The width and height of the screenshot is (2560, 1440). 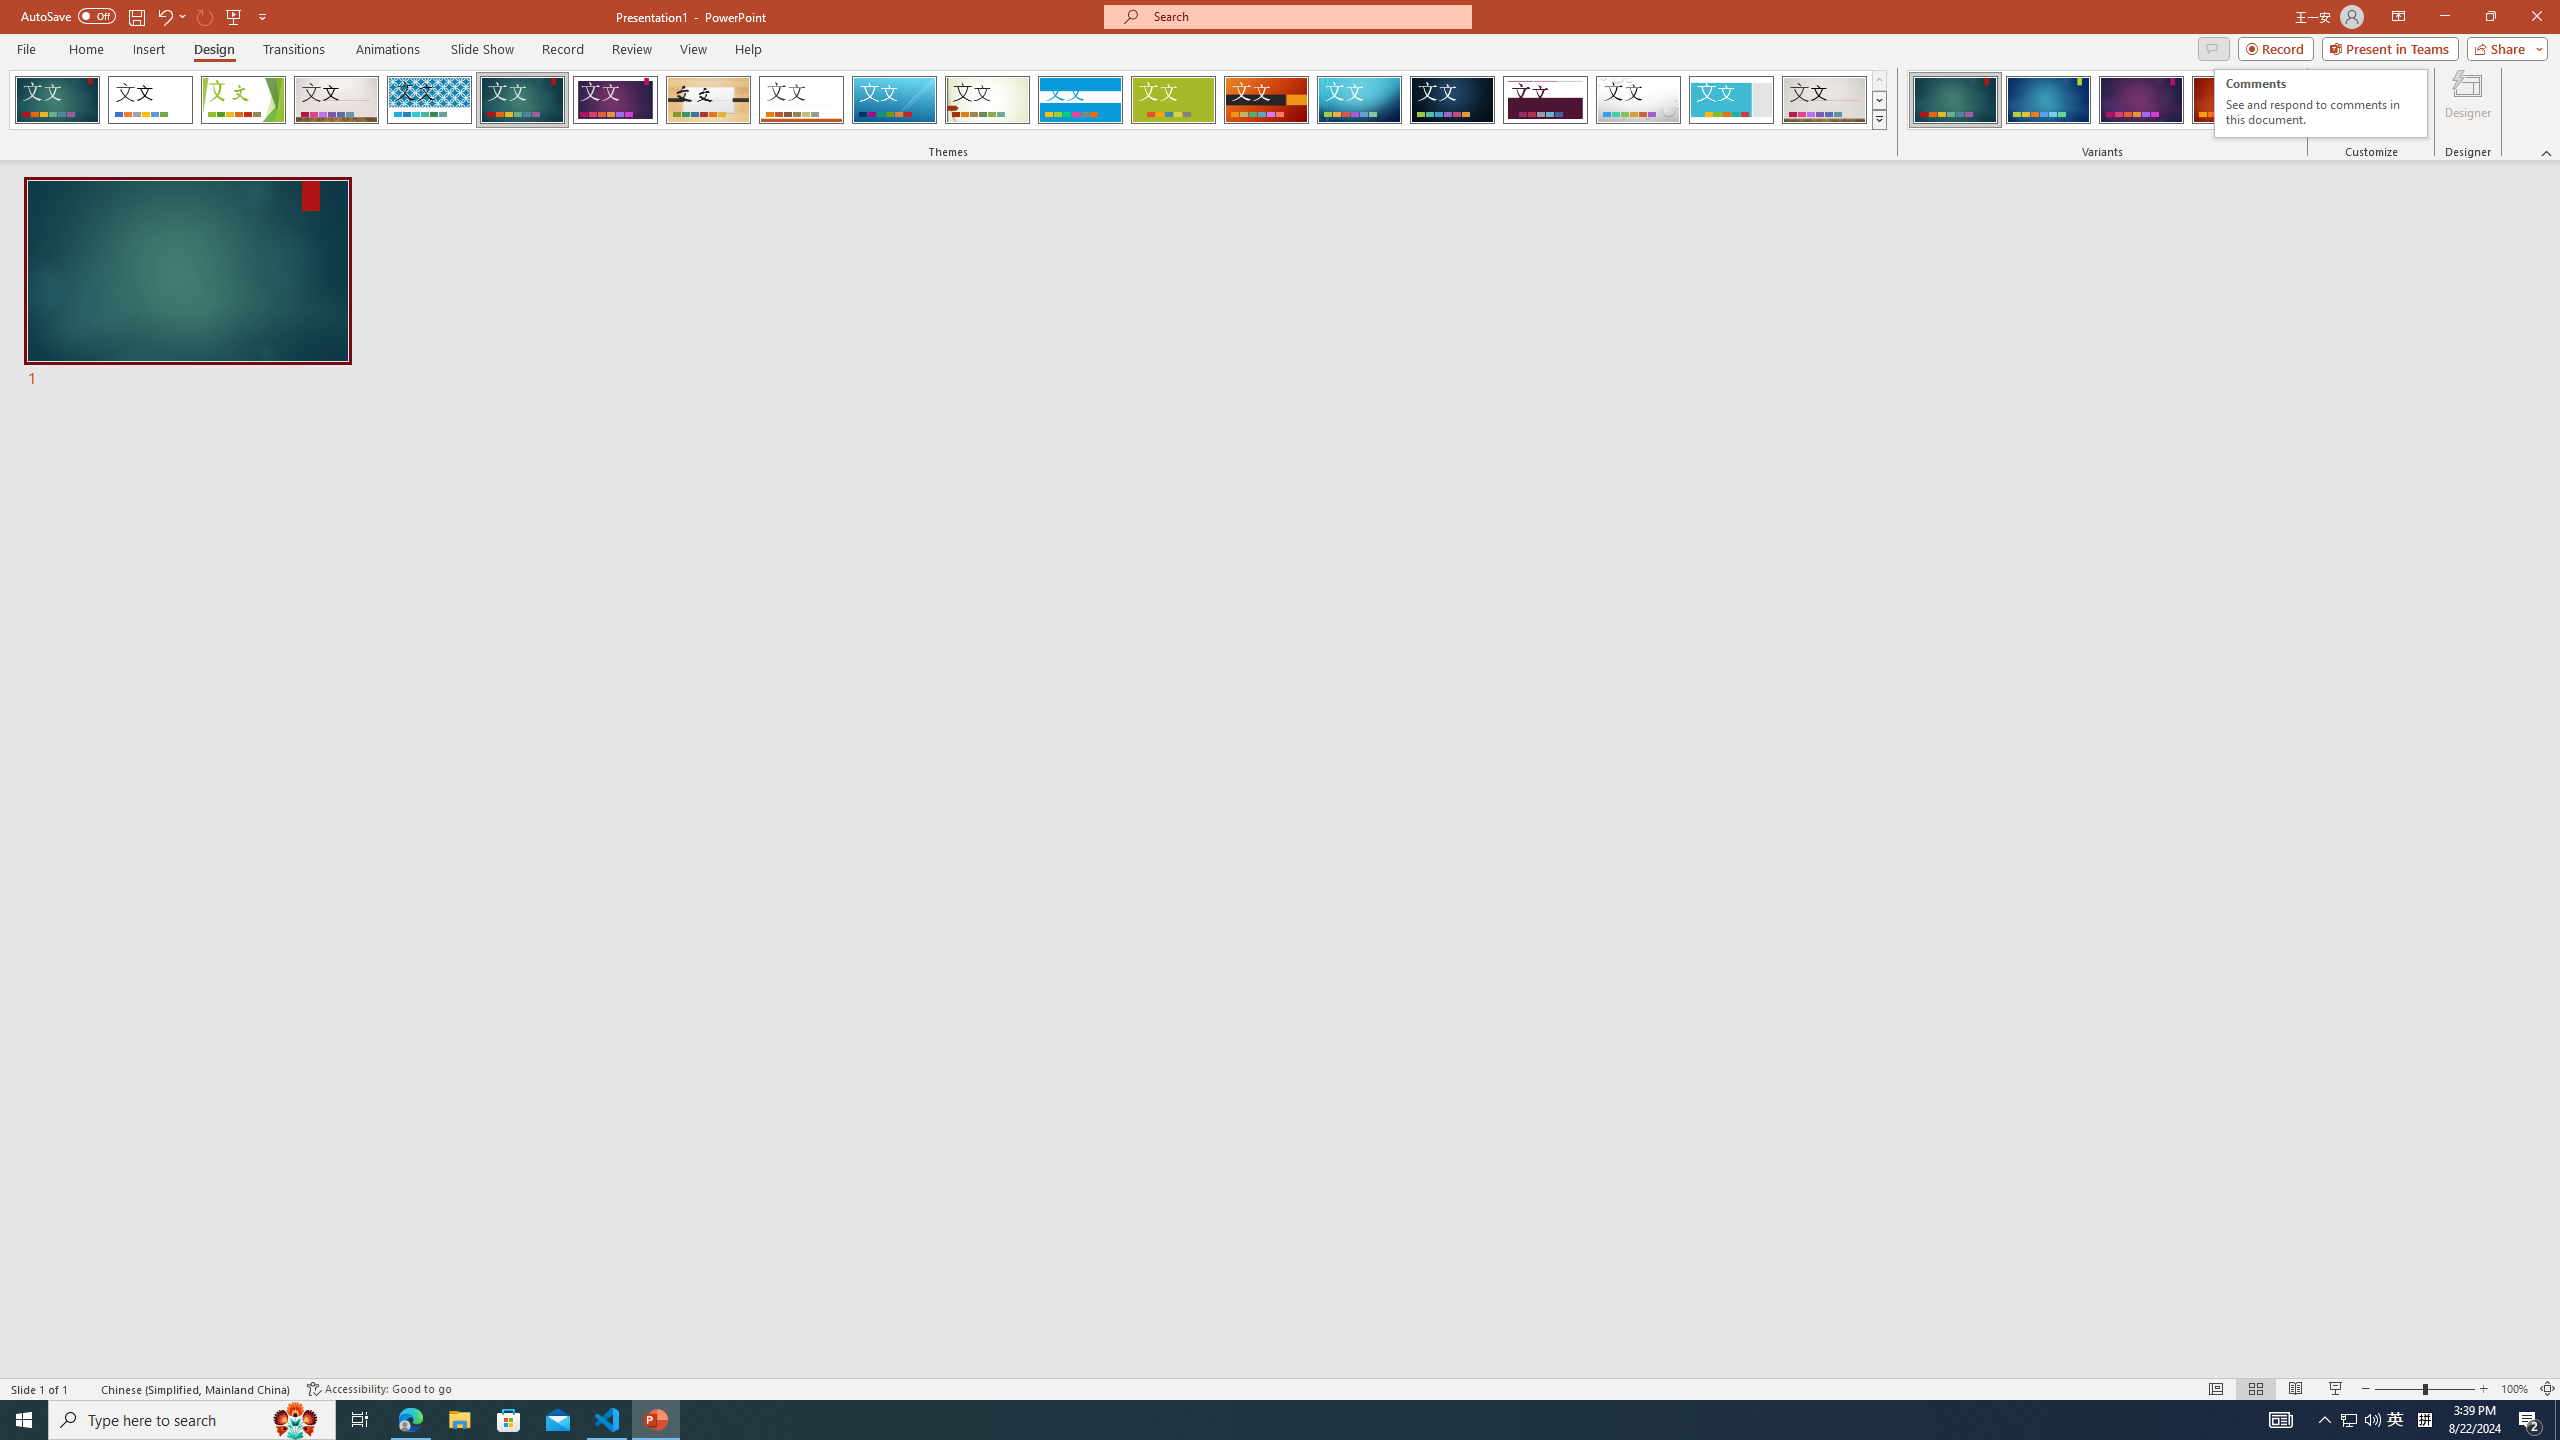 What do you see at coordinates (2141, 100) in the screenshot?
I see `Ion Variant 3` at bounding box center [2141, 100].